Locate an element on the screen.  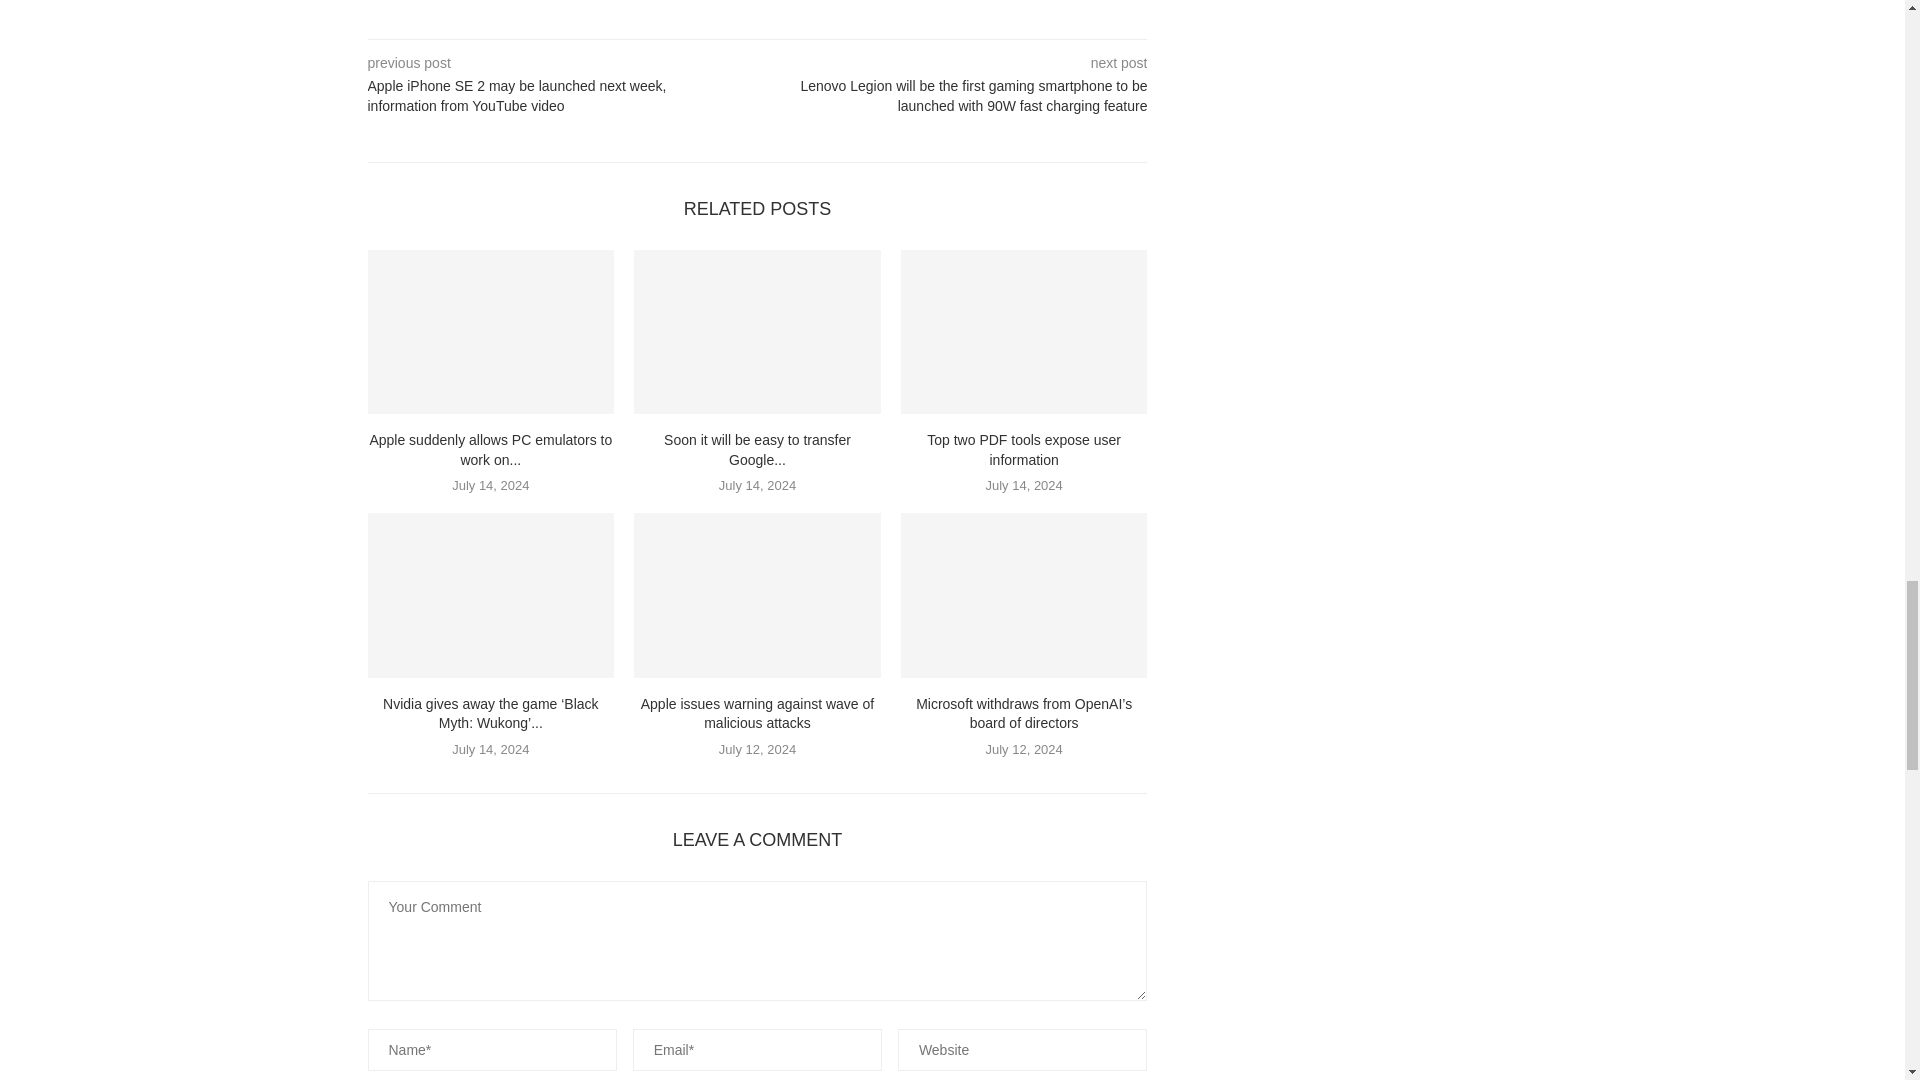
Top two PDF tools expose user information is located at coordinates (1024, 331).